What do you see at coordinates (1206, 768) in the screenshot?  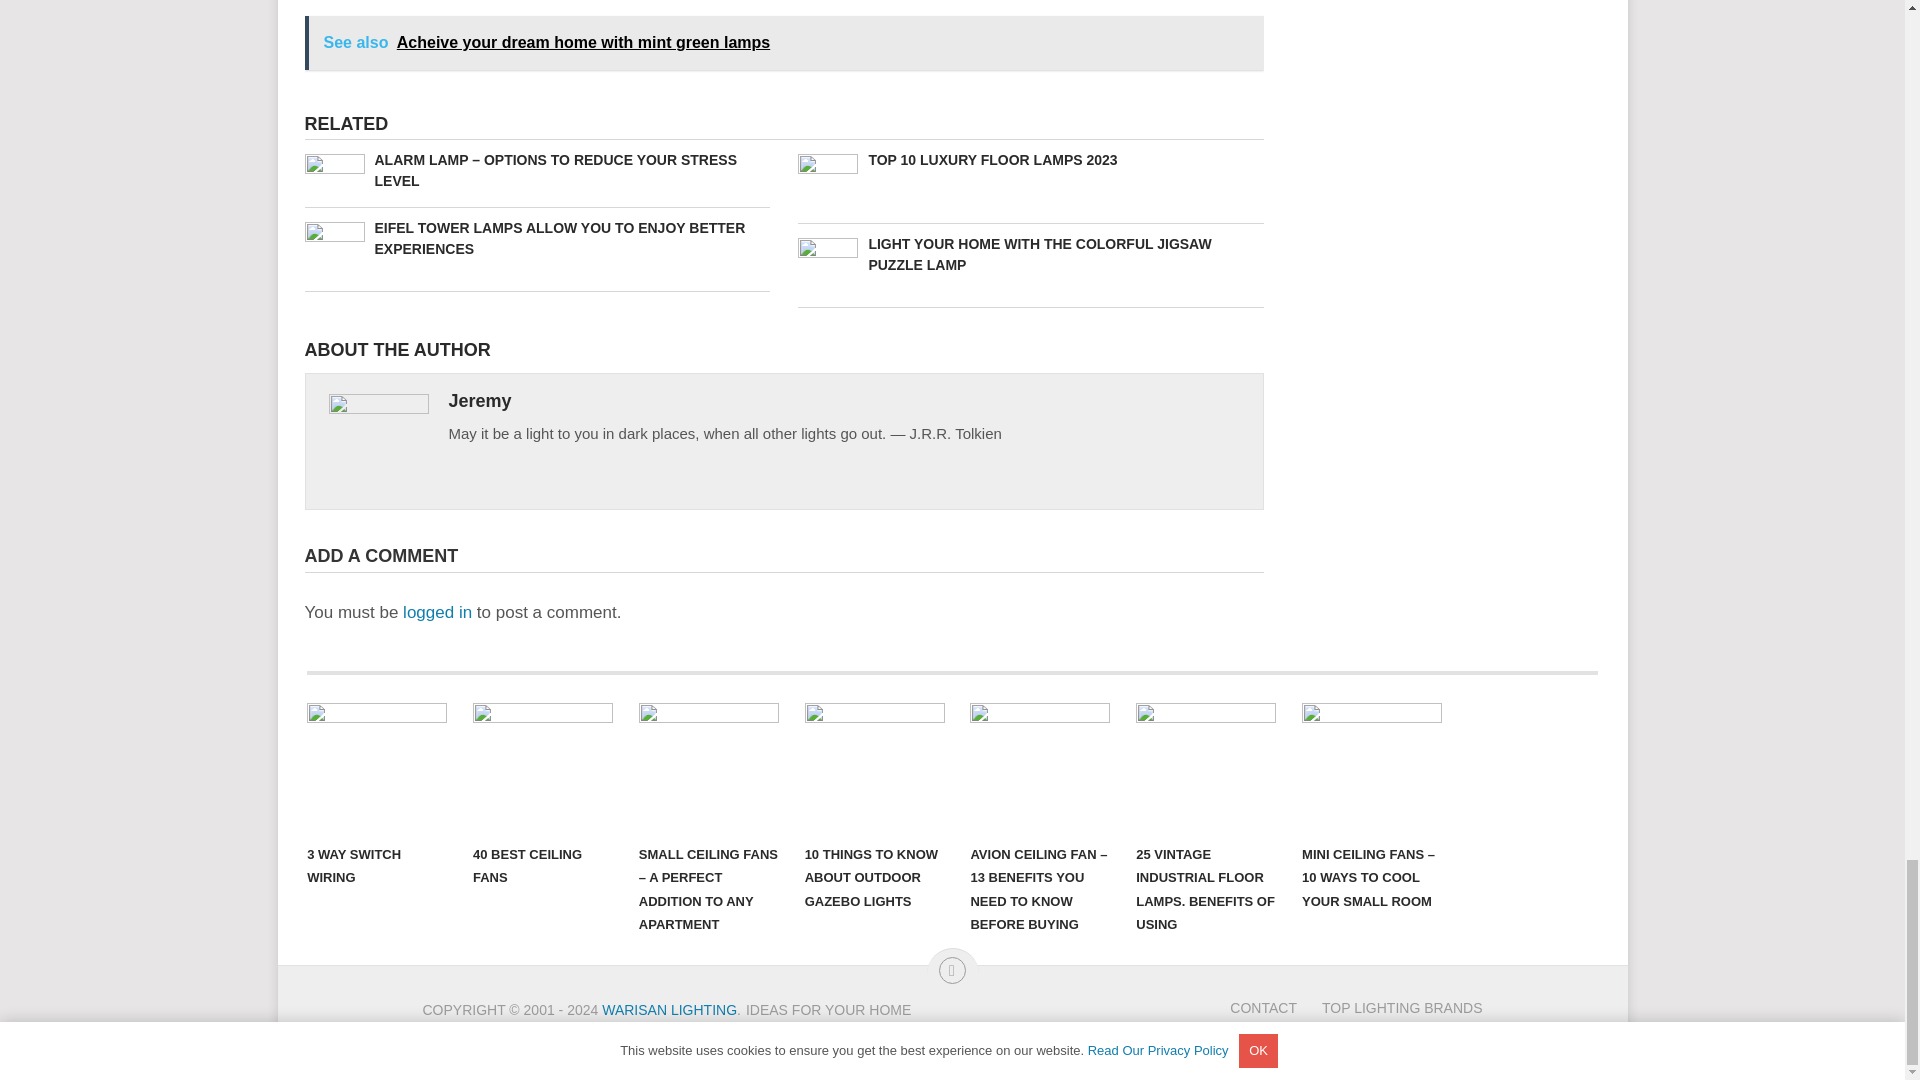 I see `25 VINTAGE INDUSTRIAL FLOOR LAMPS. BENEFITS OF USING` at bounding box center [1206, 768].